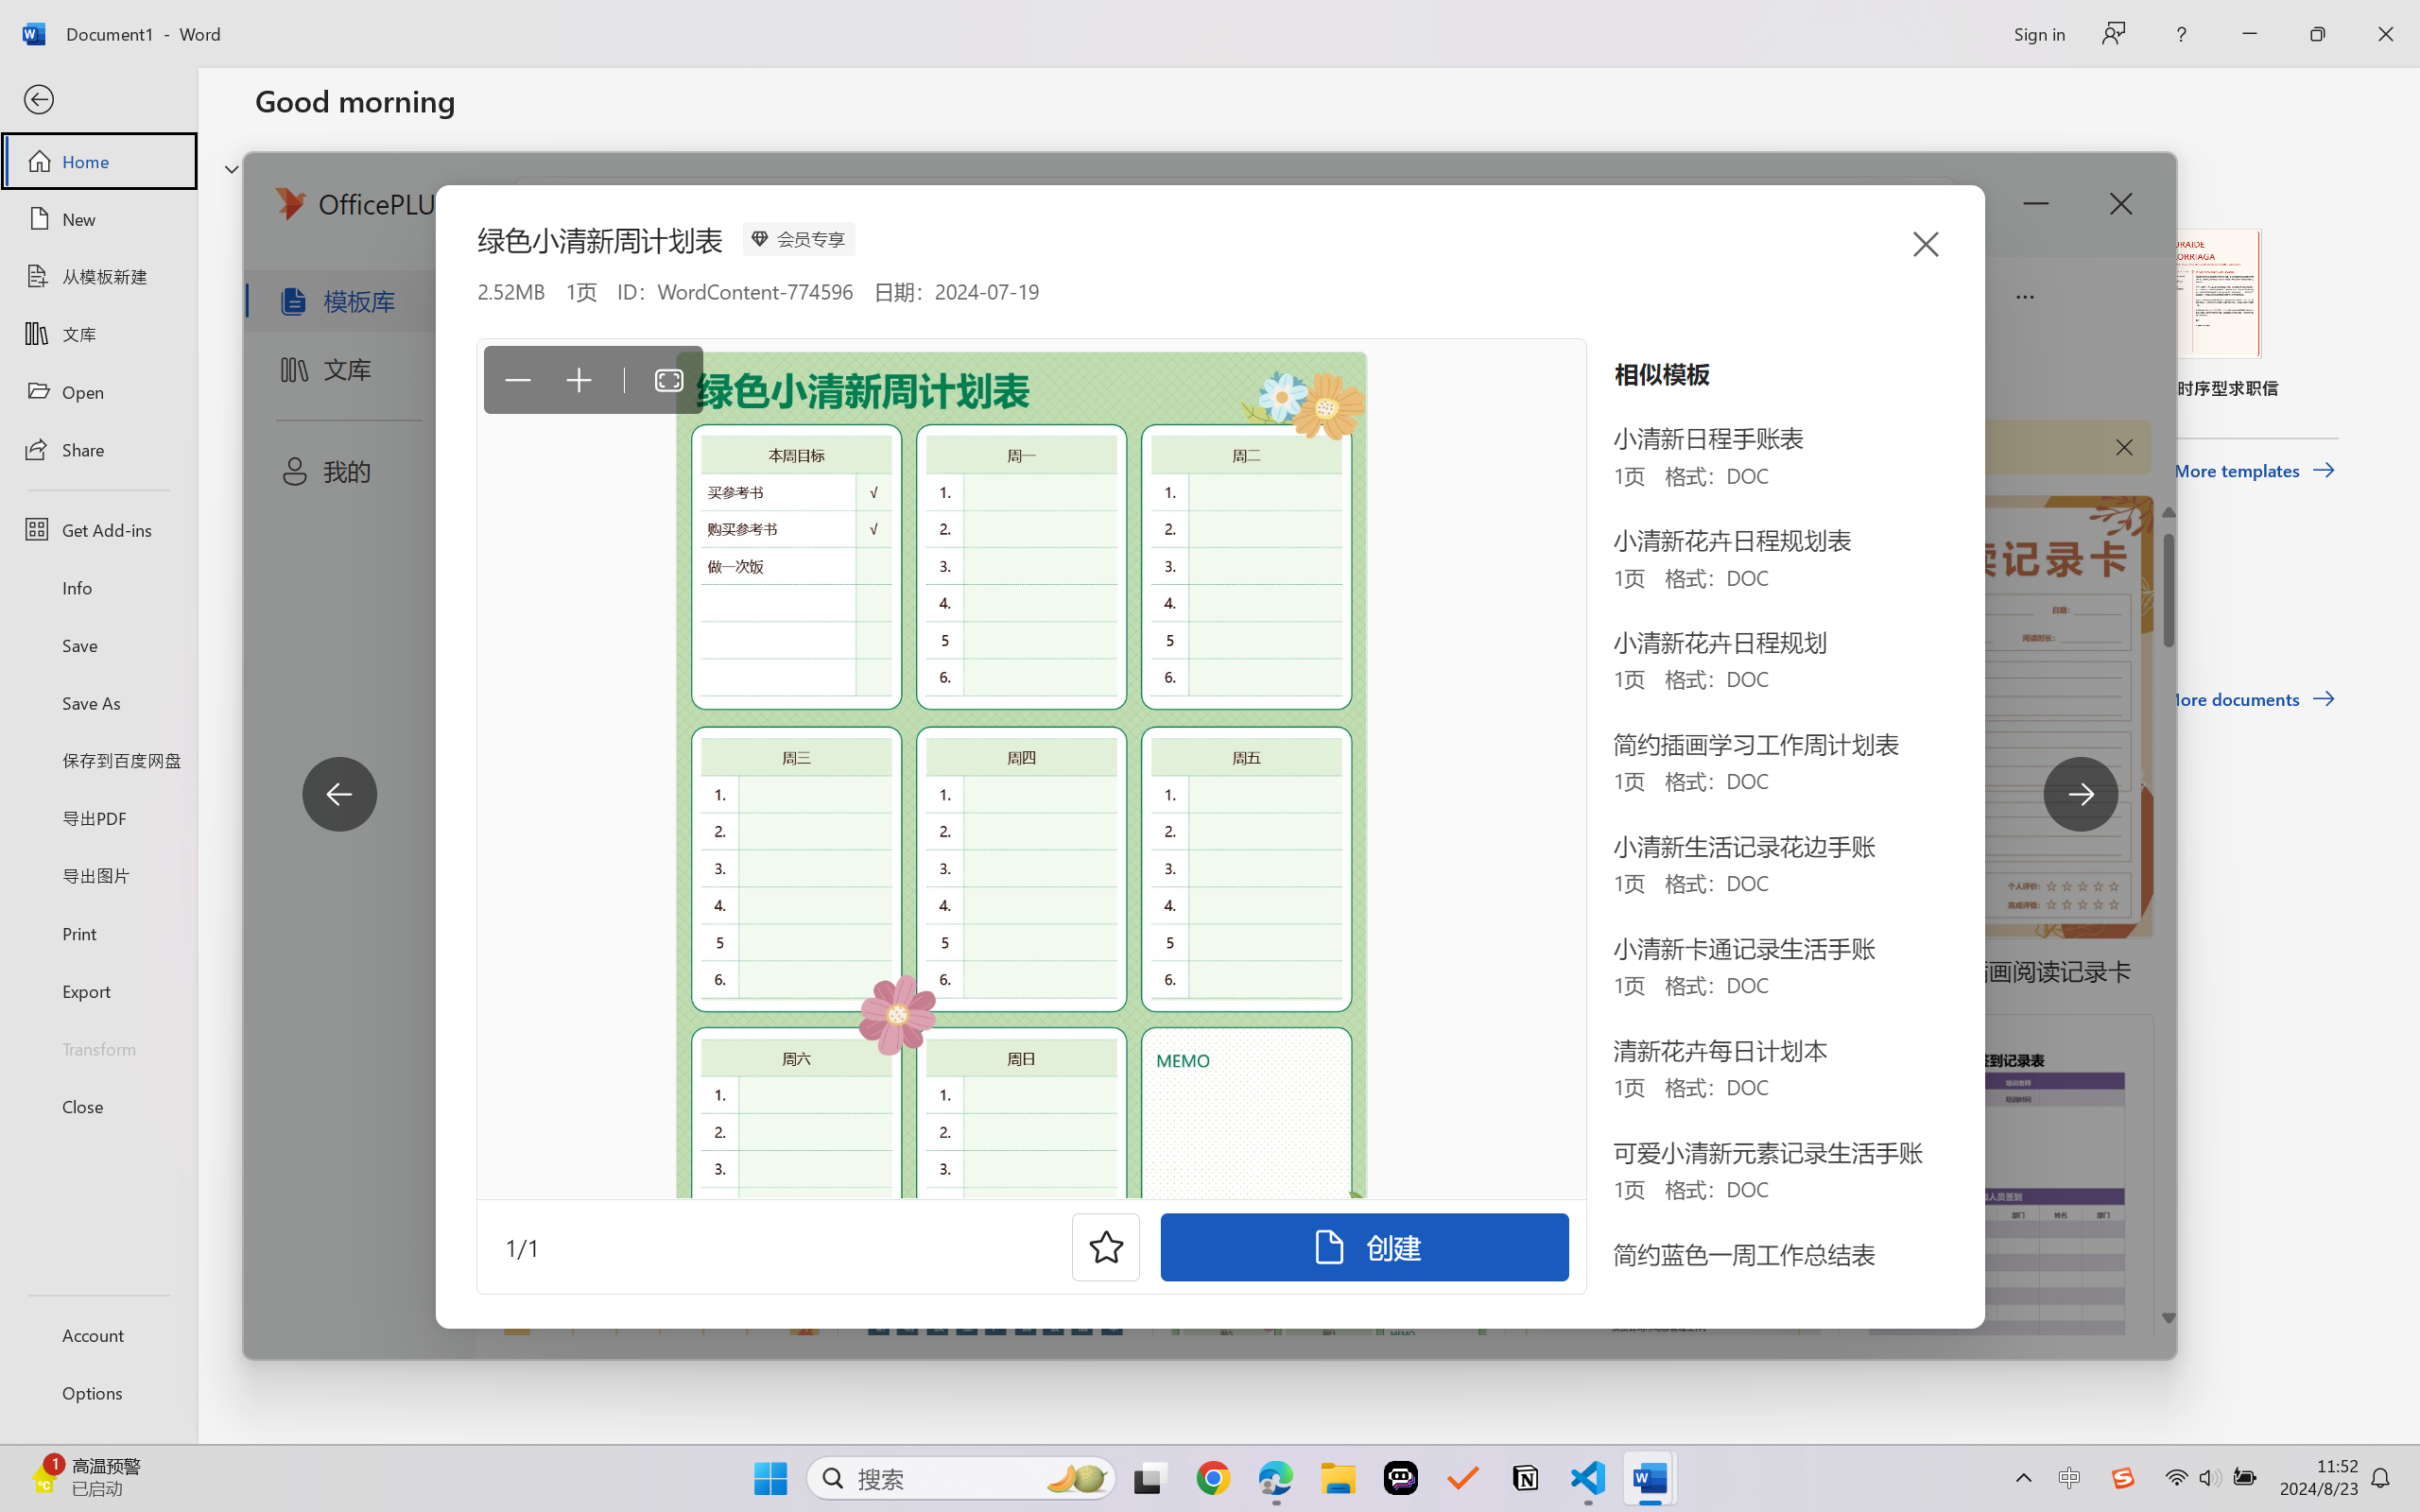 This screenshot has height=1512, width=2420. What do you see at coordinates (98, 990) in the screenshot?
I see `Export` at bounding box center [98, 990].